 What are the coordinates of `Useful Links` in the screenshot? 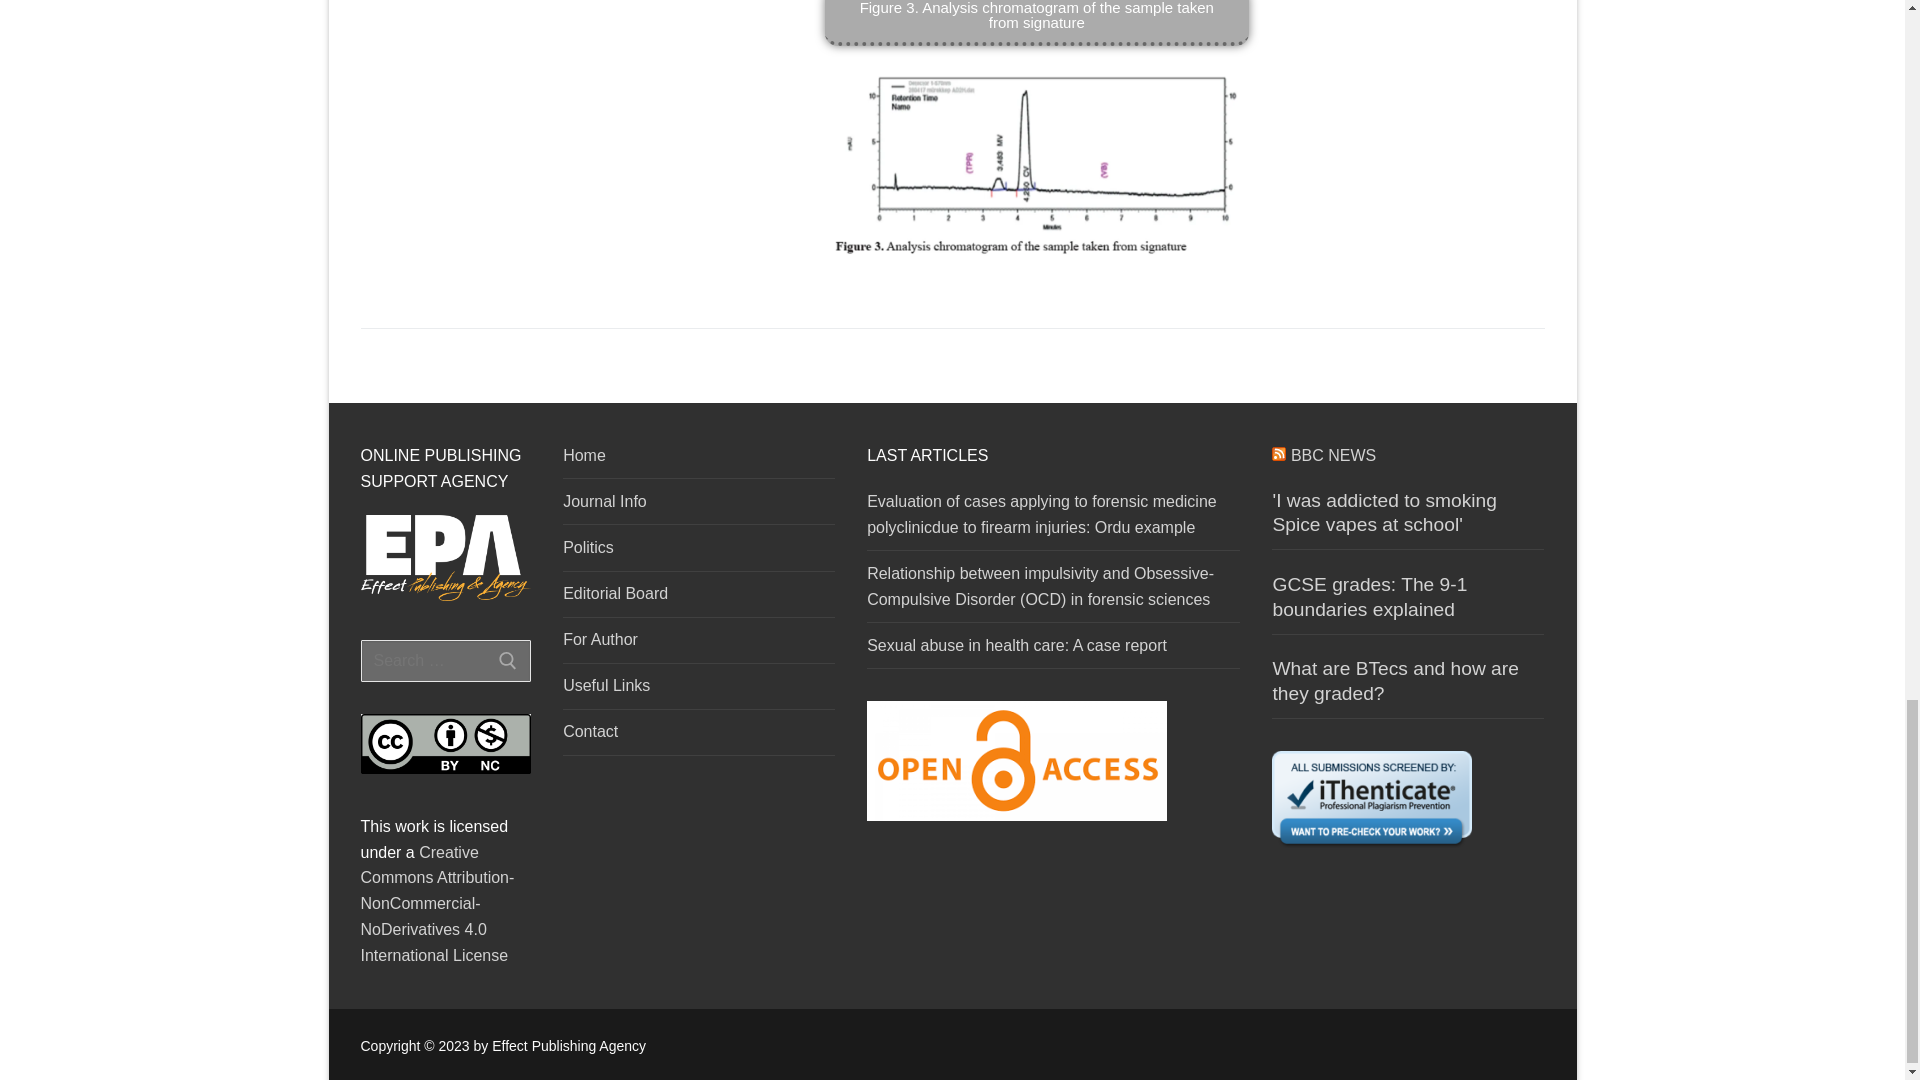 It's located at (698, 690).